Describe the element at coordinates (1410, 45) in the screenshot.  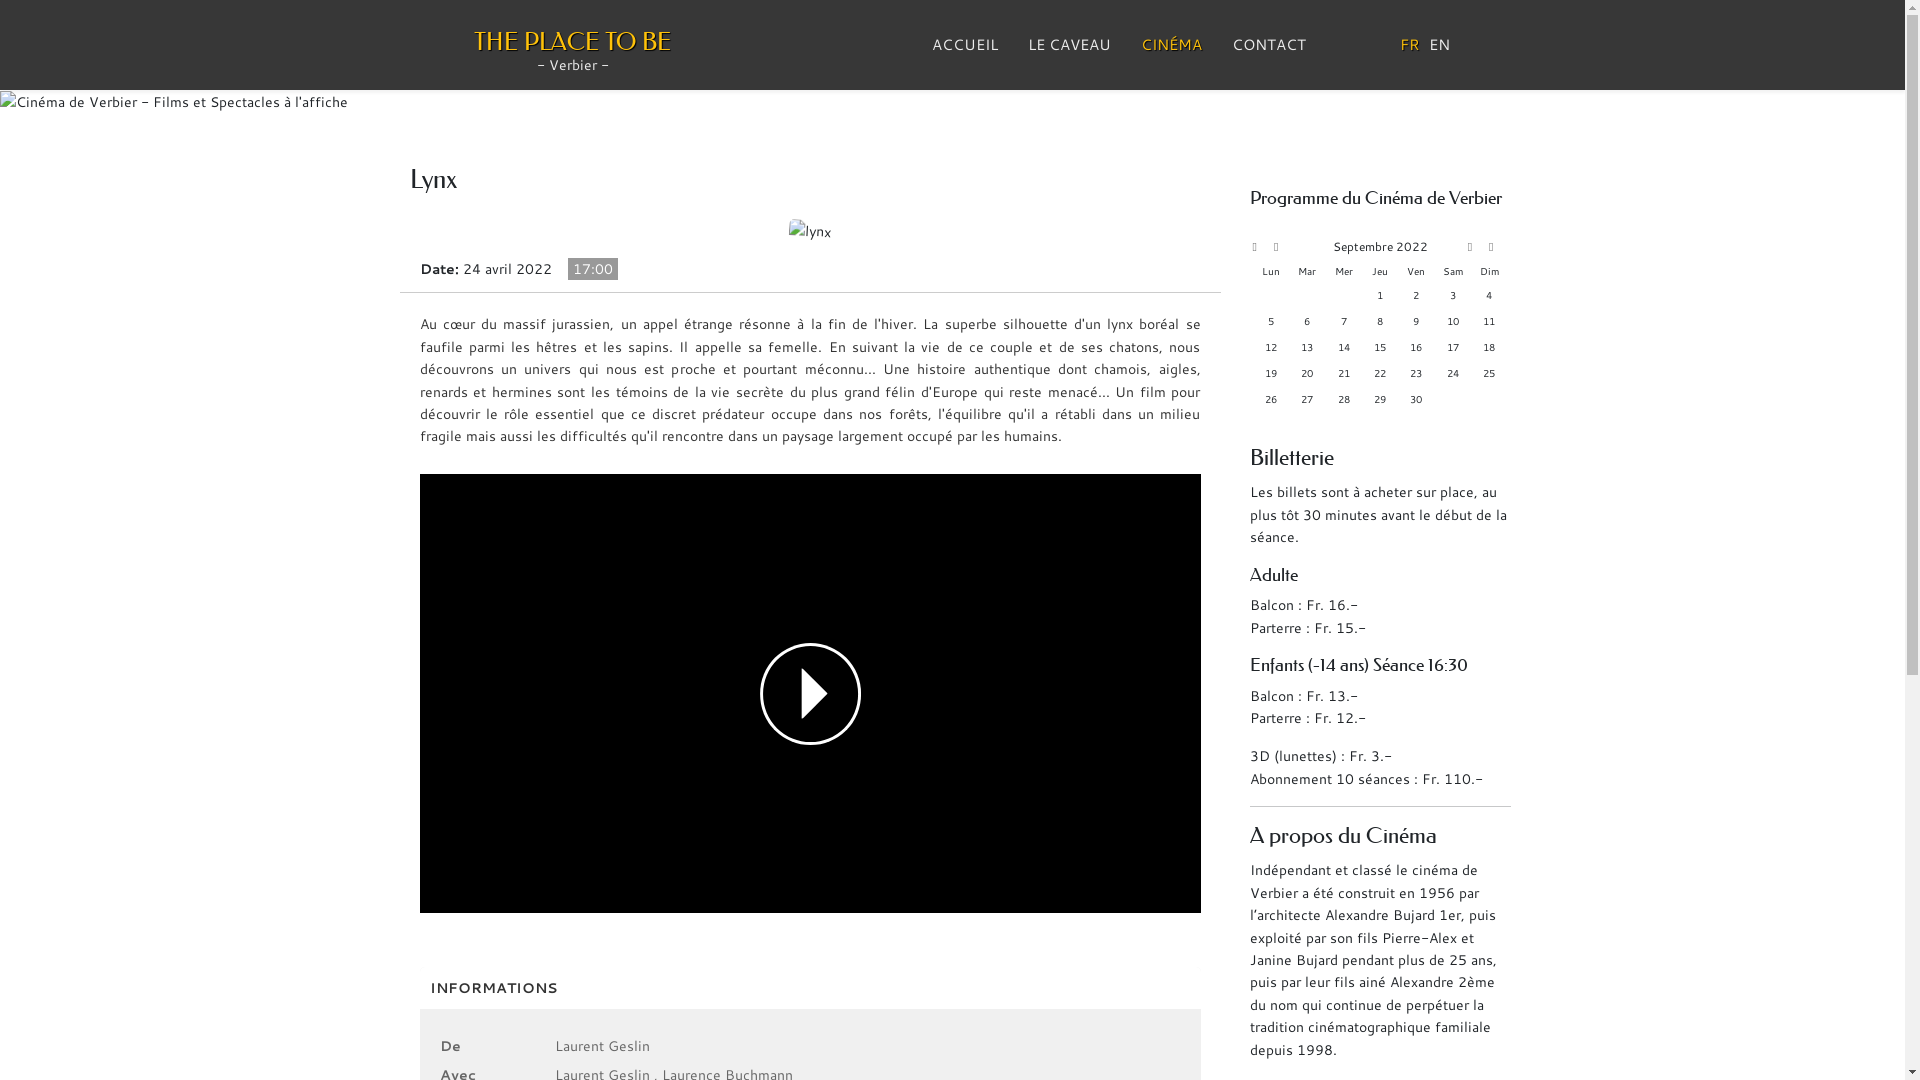
I see `FR` at that location.